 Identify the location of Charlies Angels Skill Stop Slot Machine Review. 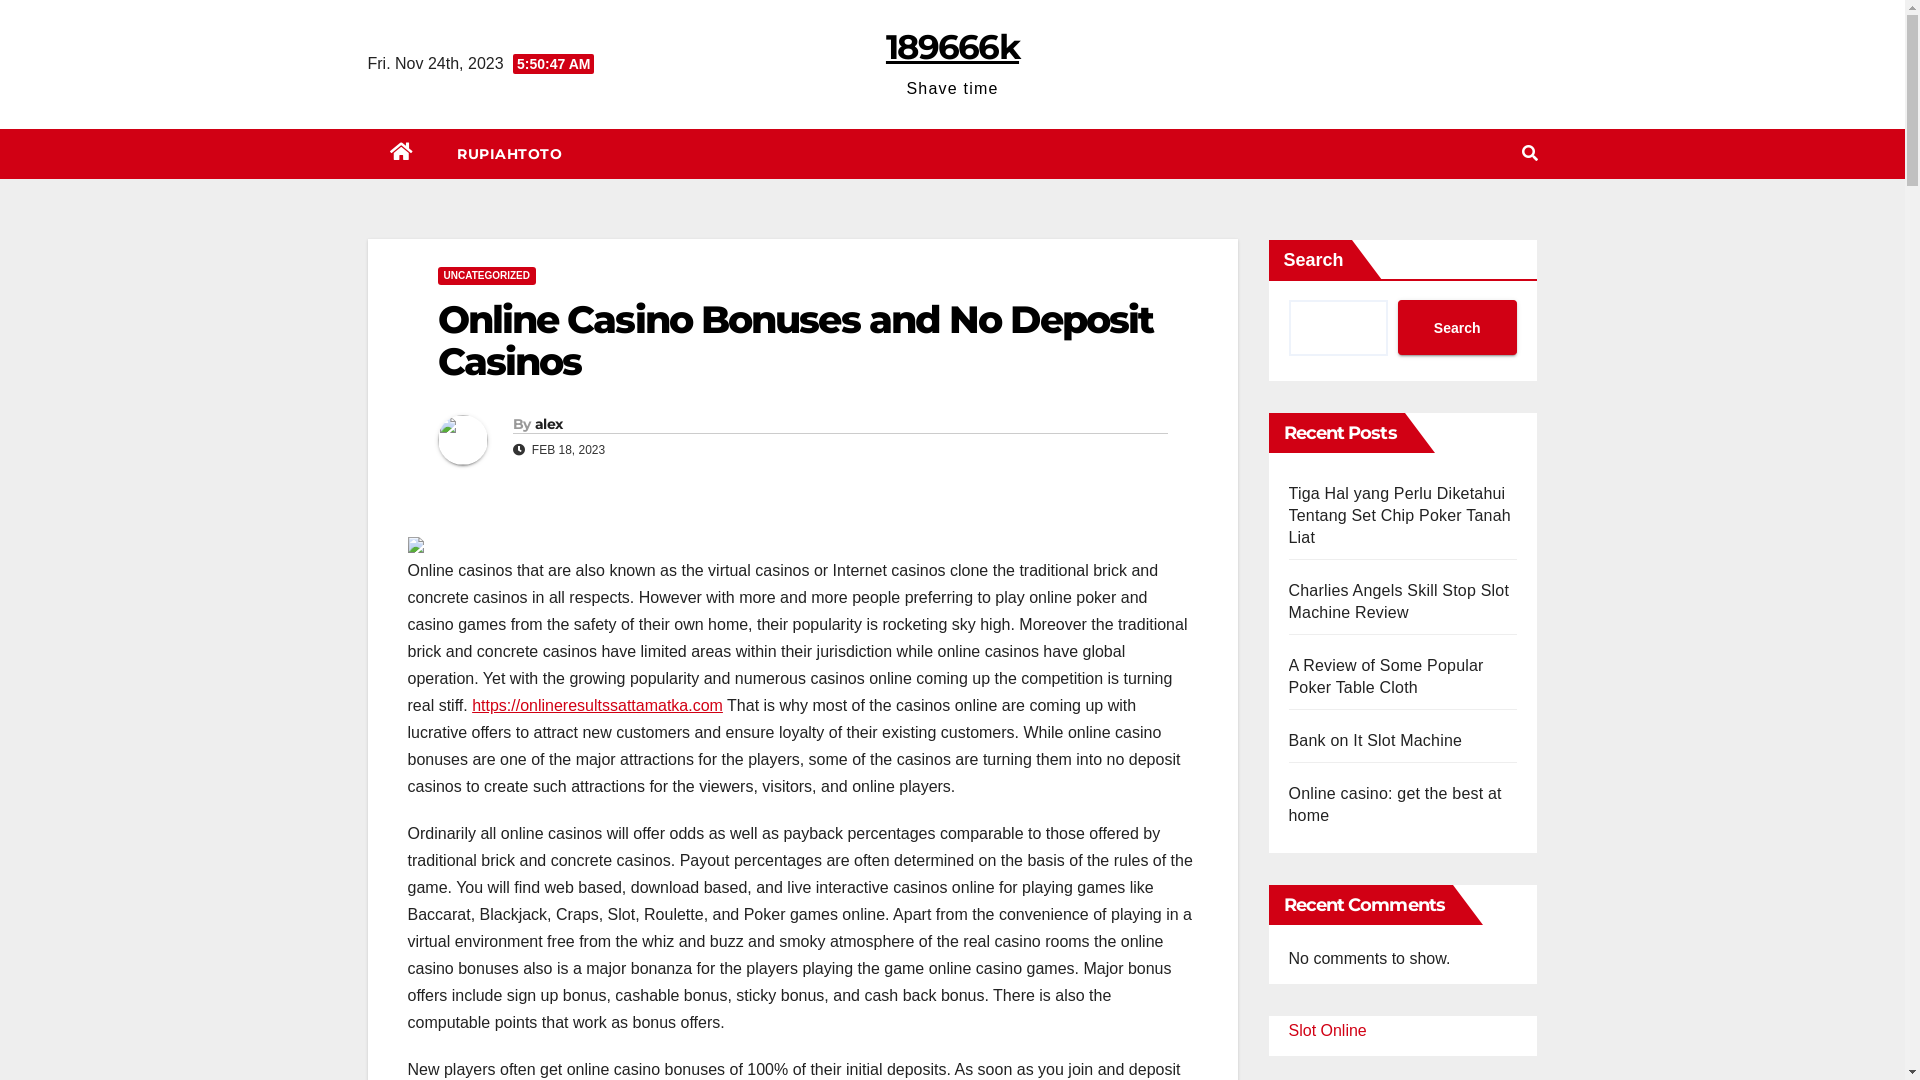
(1398, 602).